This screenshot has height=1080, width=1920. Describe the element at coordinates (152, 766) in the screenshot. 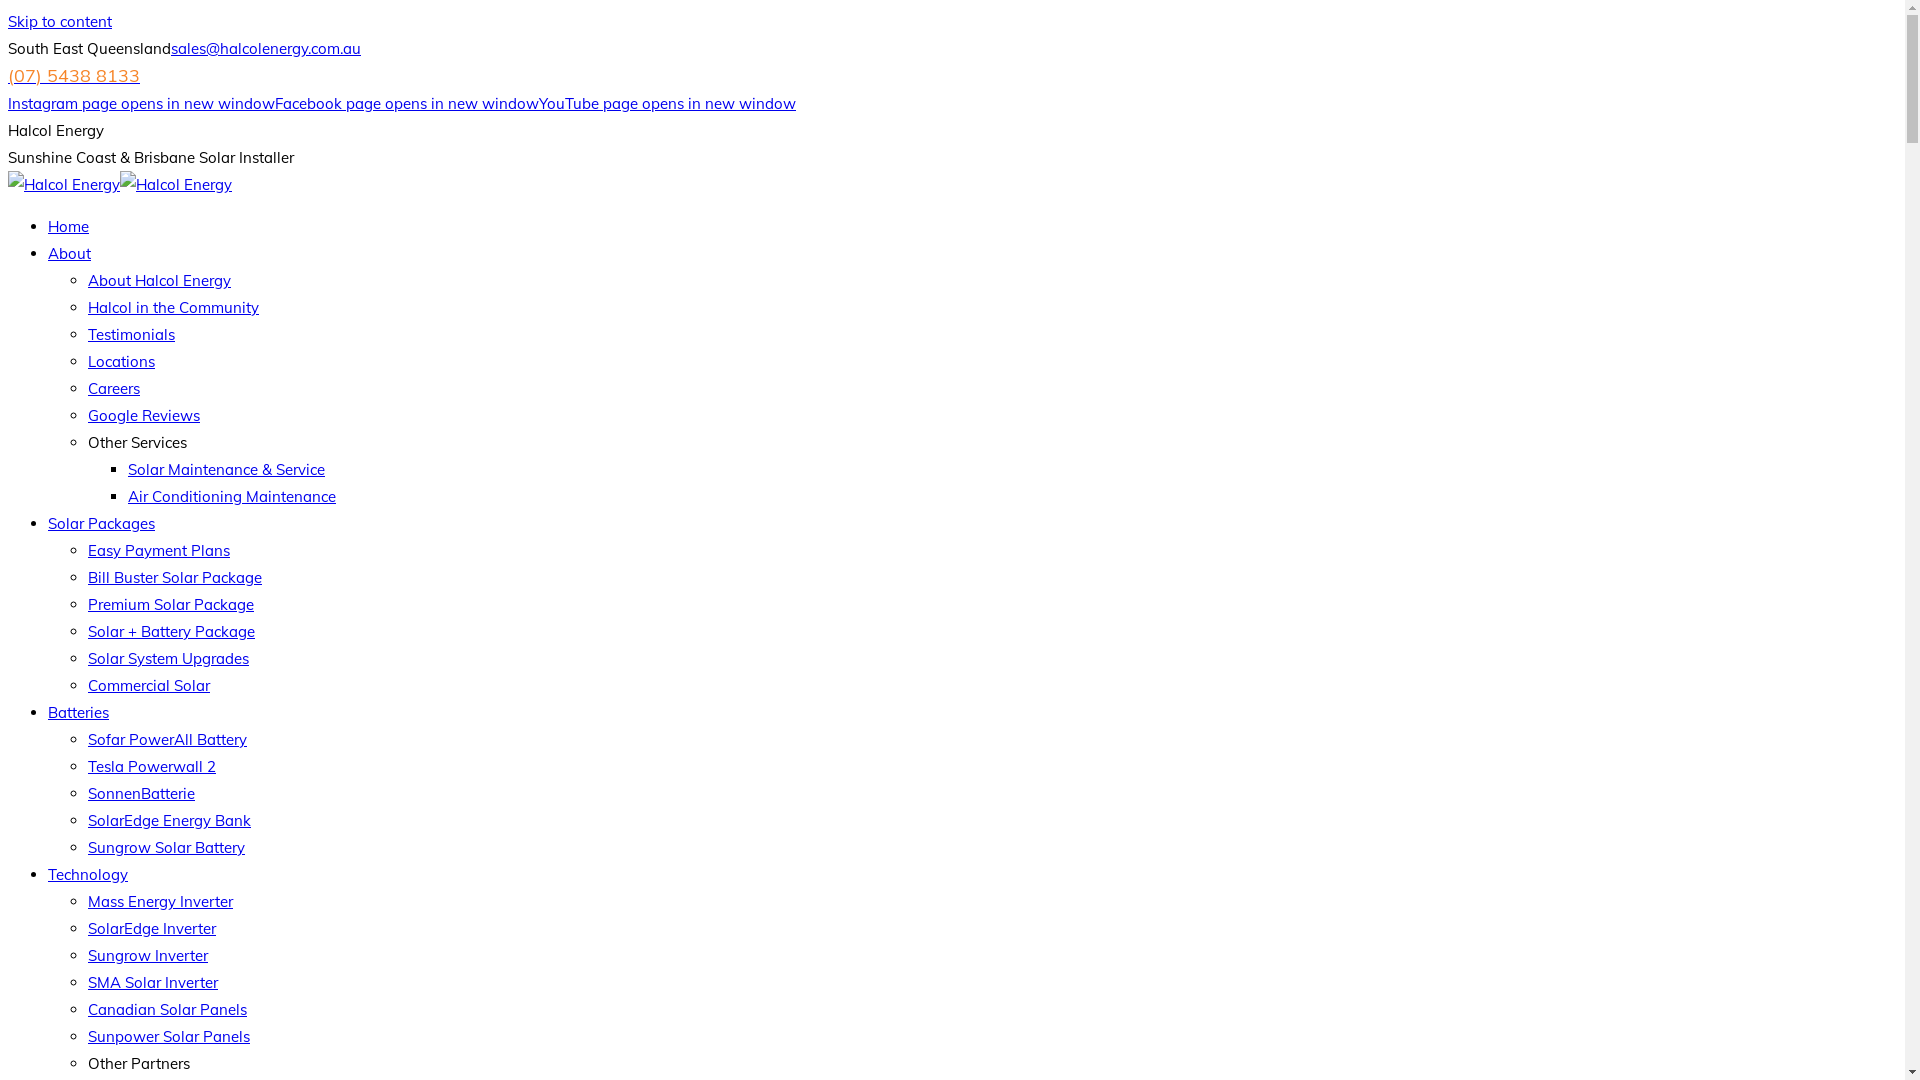

I see `Tesla Powerwall 2` at that location.